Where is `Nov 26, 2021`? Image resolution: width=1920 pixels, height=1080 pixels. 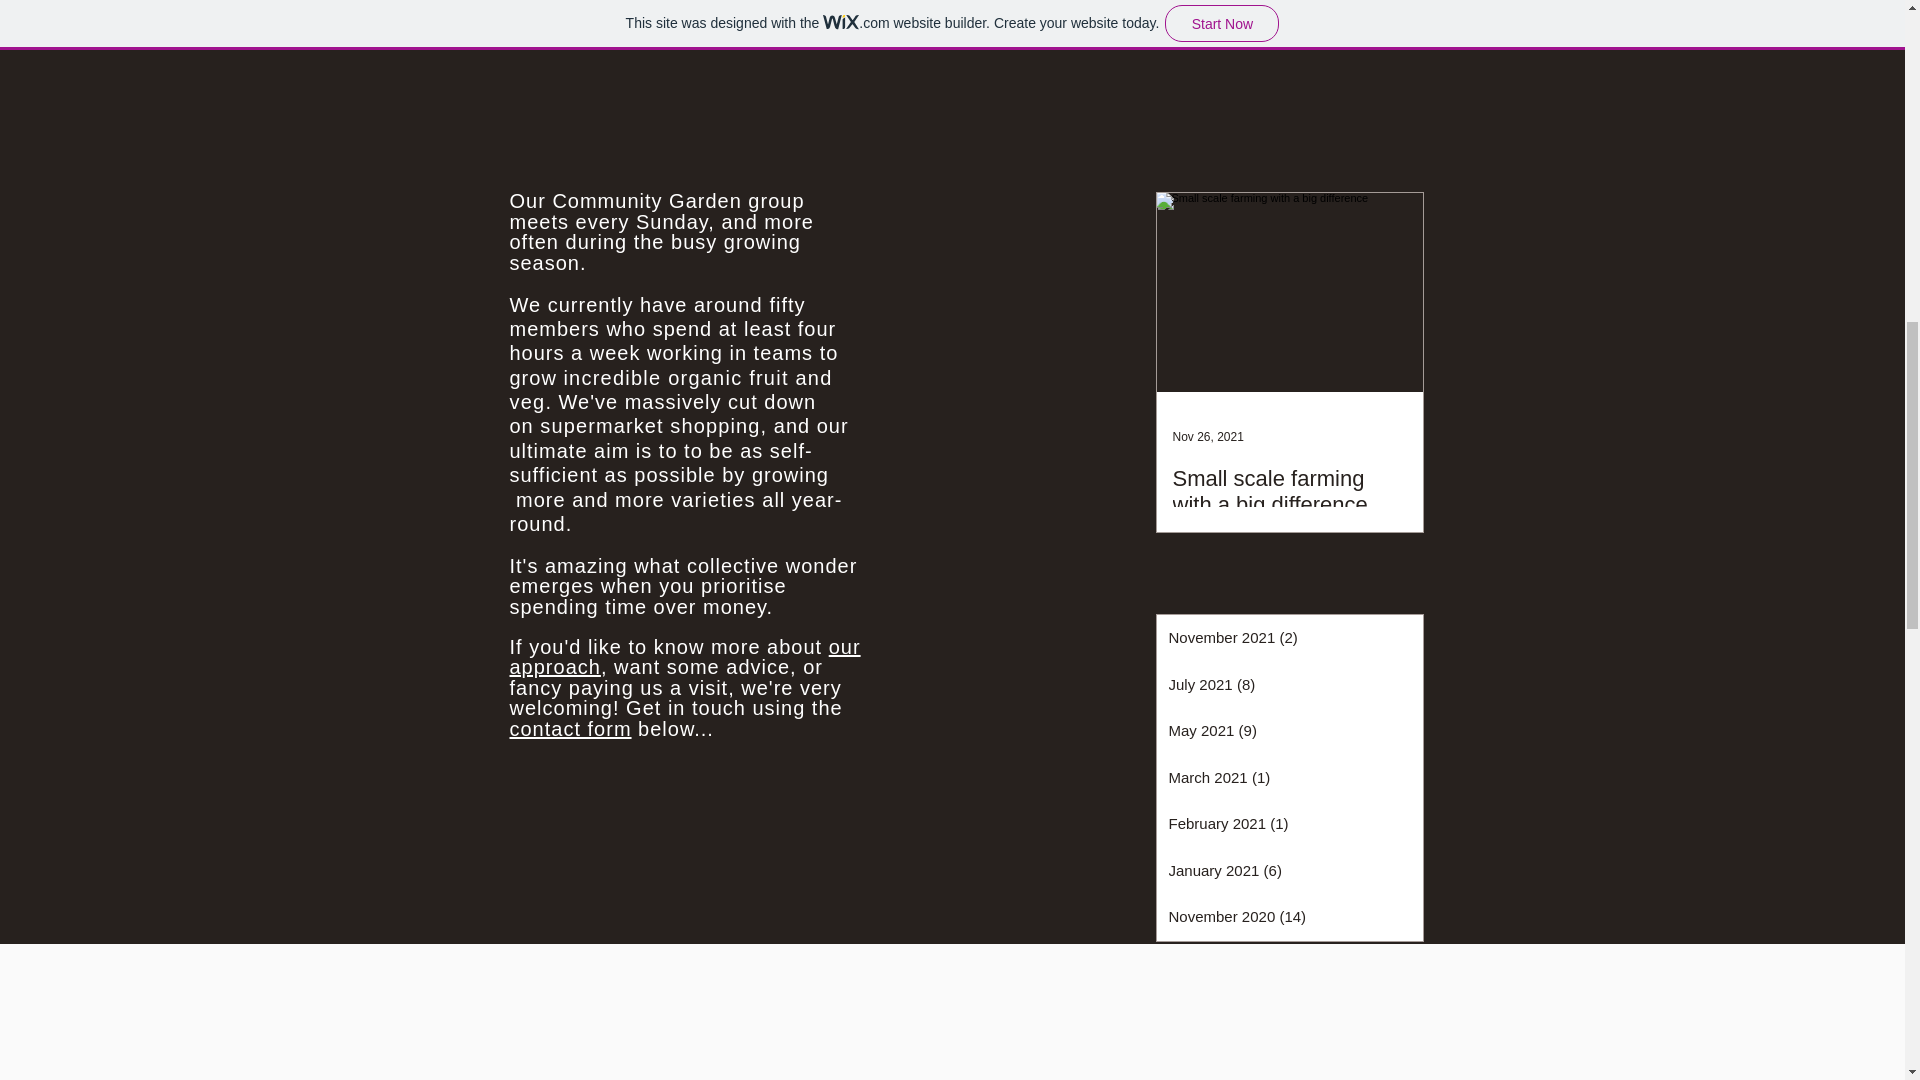 Nov 26, 2021 is located at coordinates (1206, 436).